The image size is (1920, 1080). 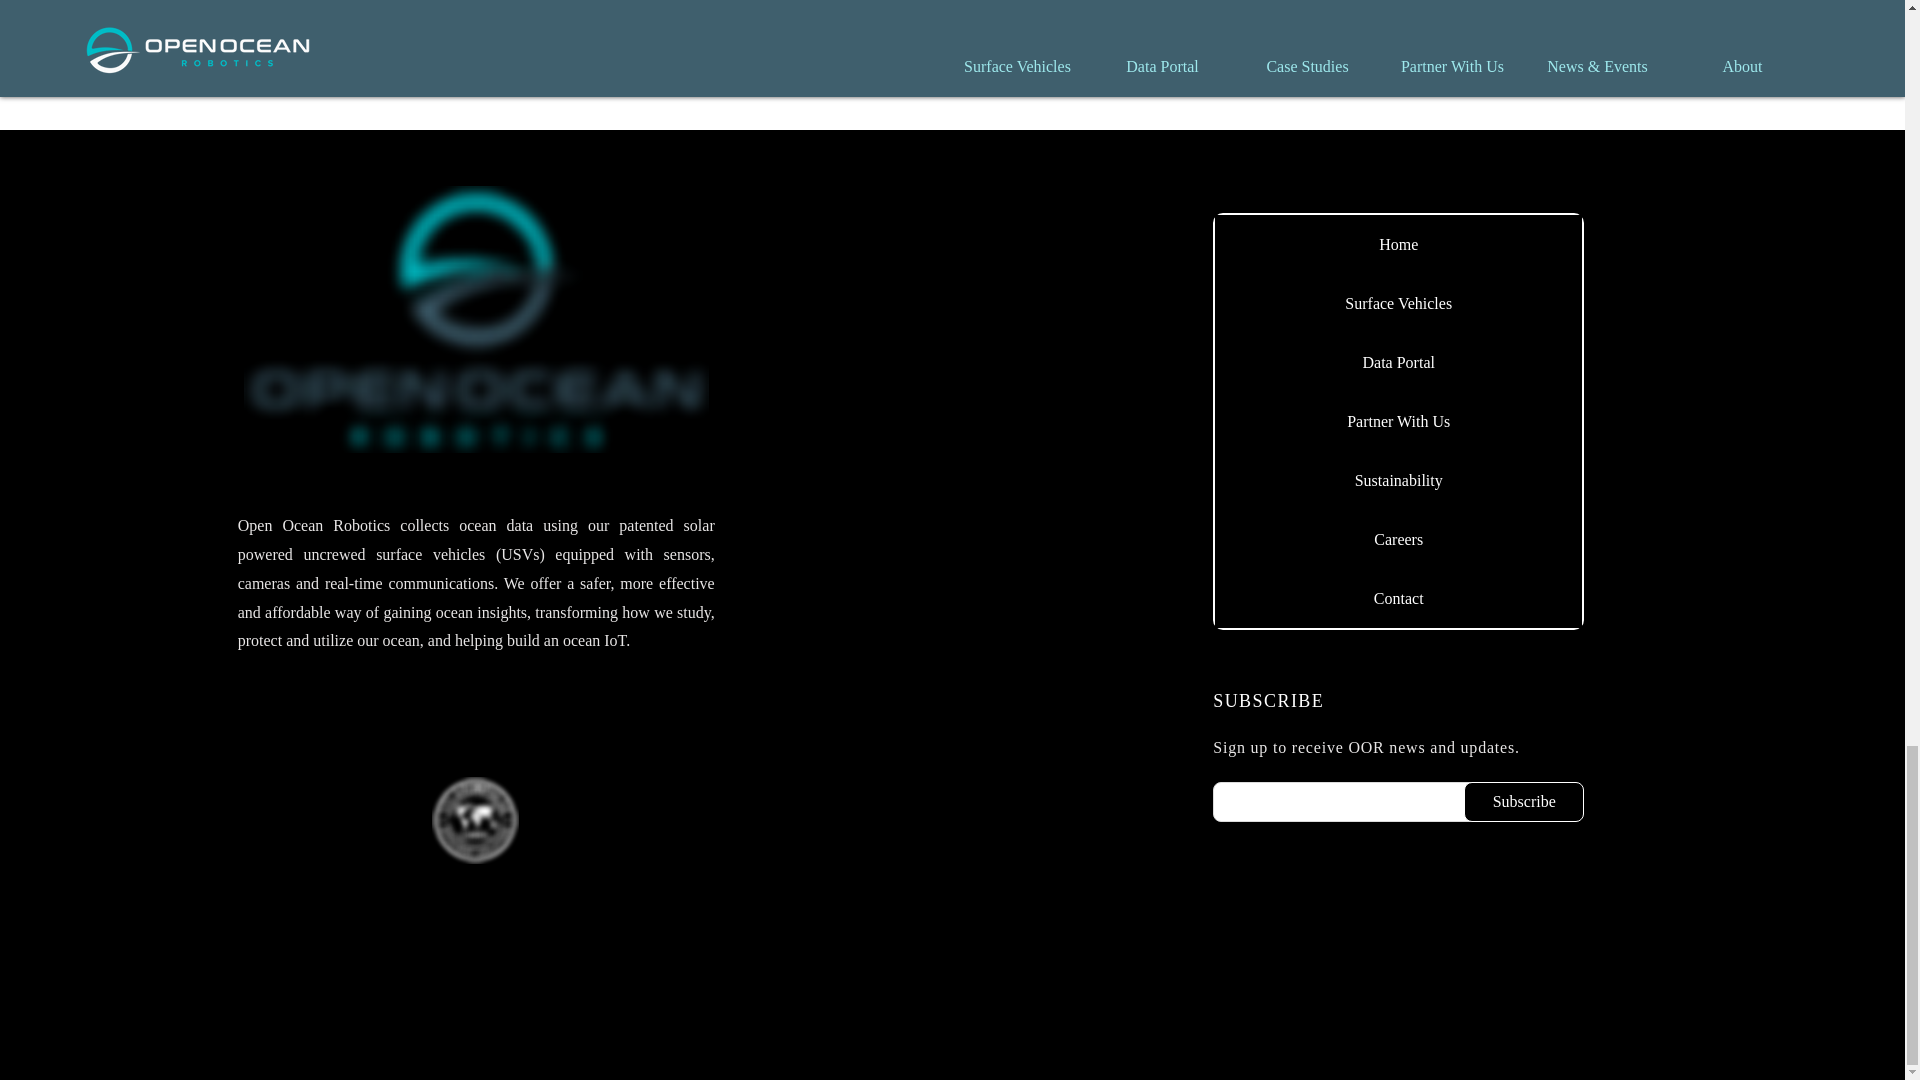 I want to click on Partner With Us, so click(x=1398, y=422).